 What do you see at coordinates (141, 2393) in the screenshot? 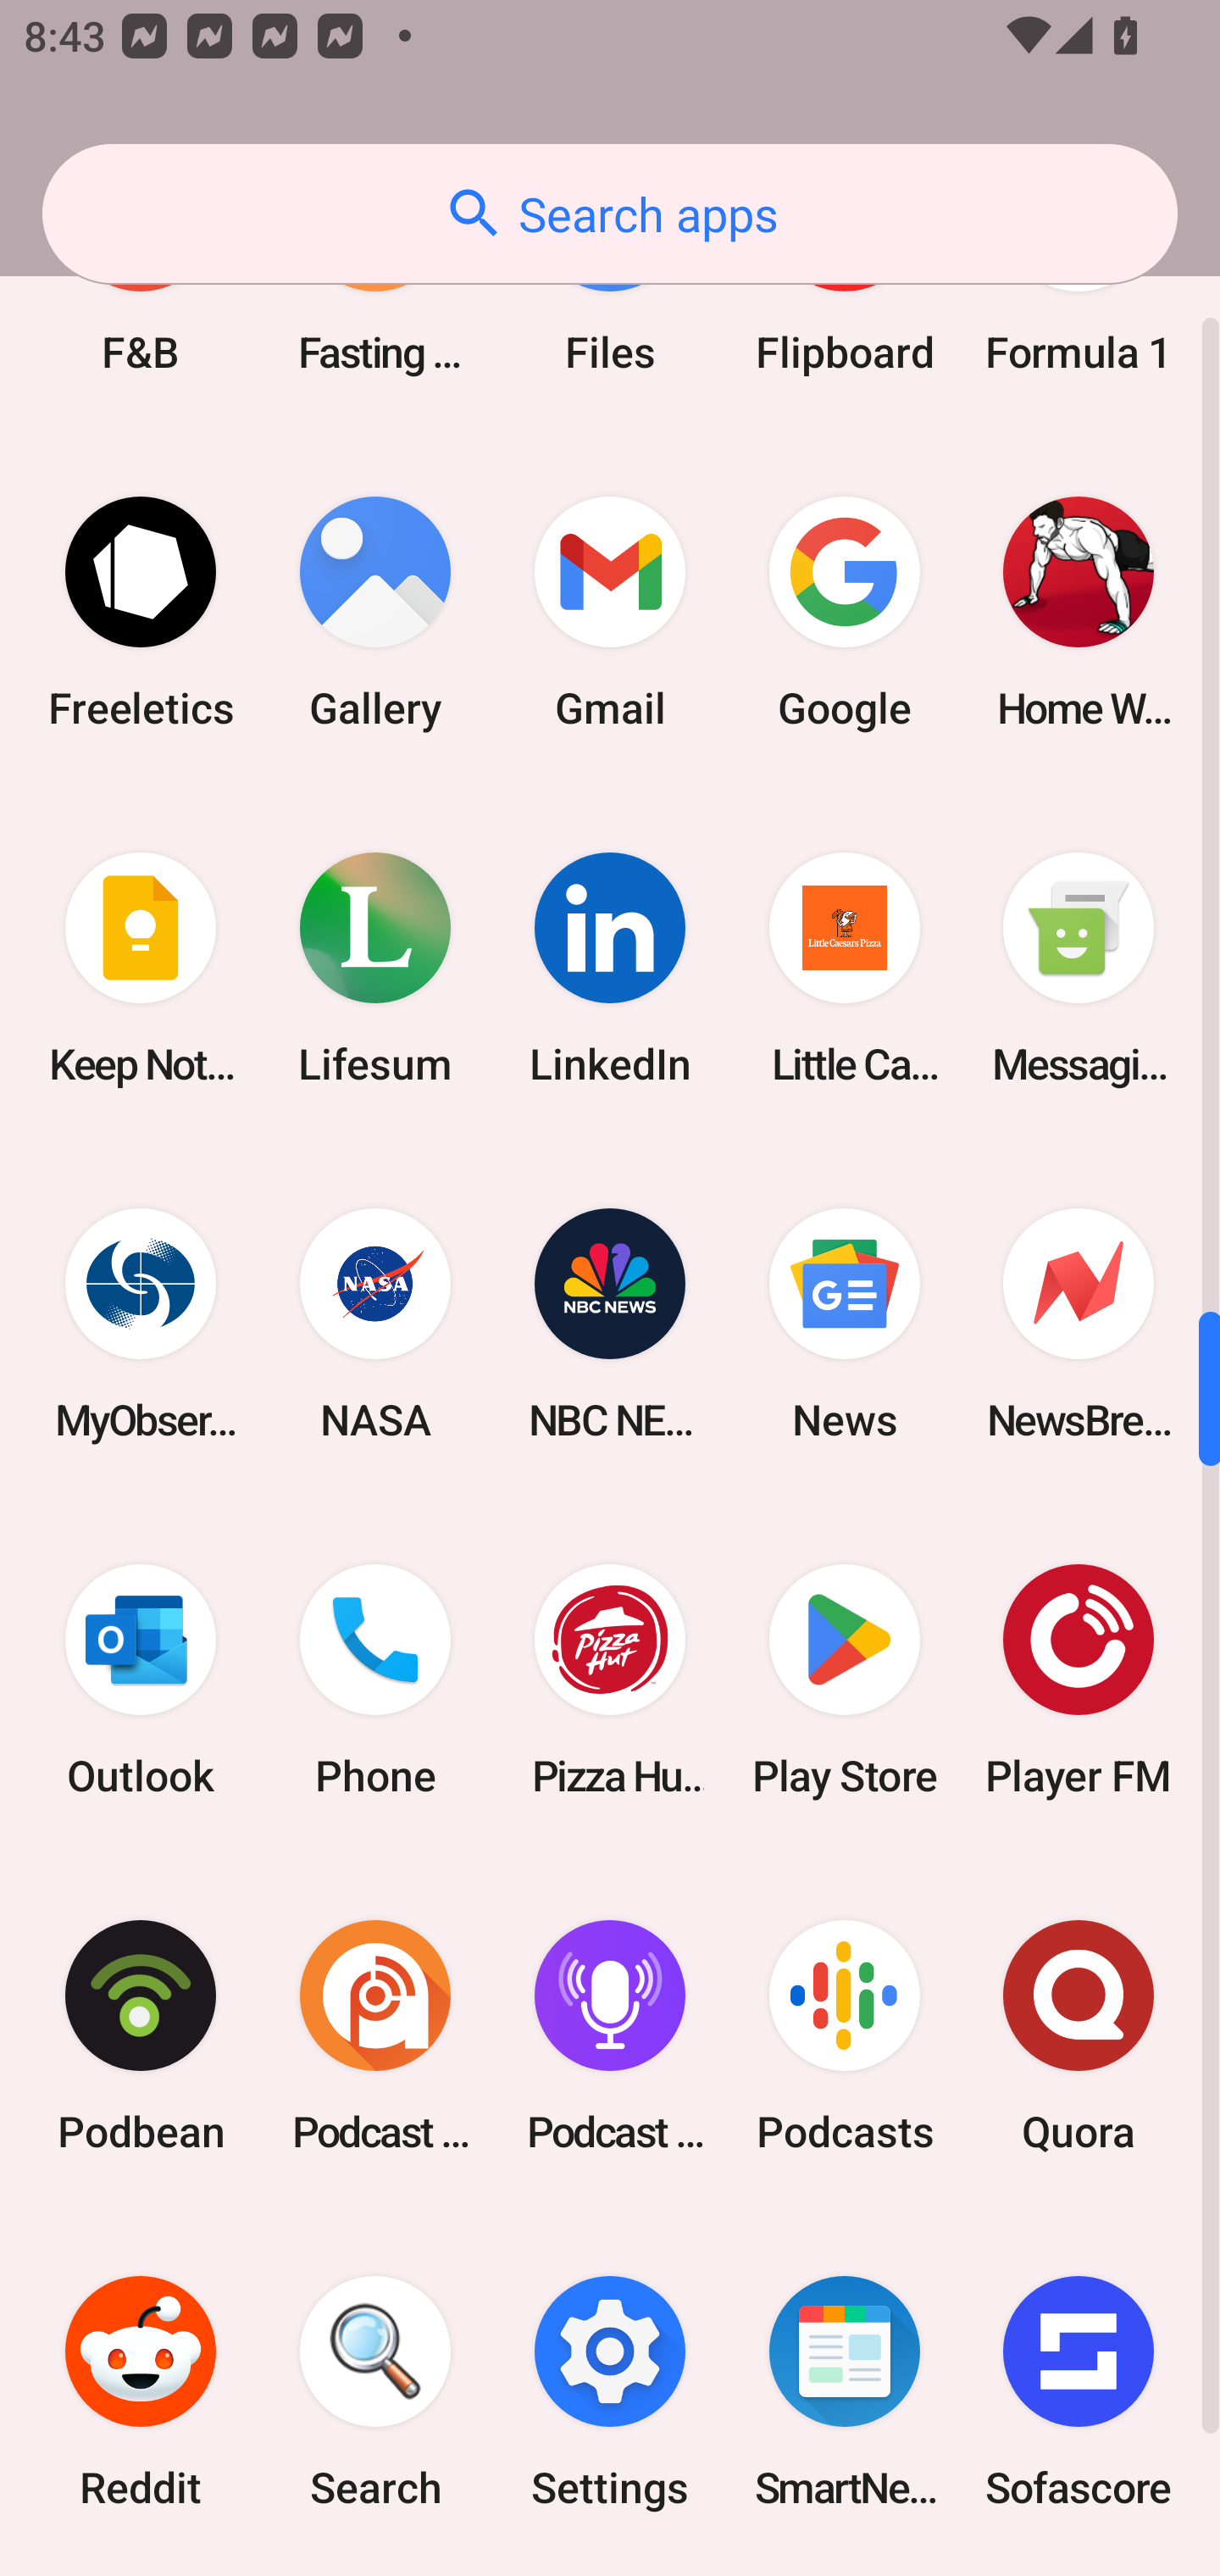
I see `Reddit` at bounding box center [141, 2393].